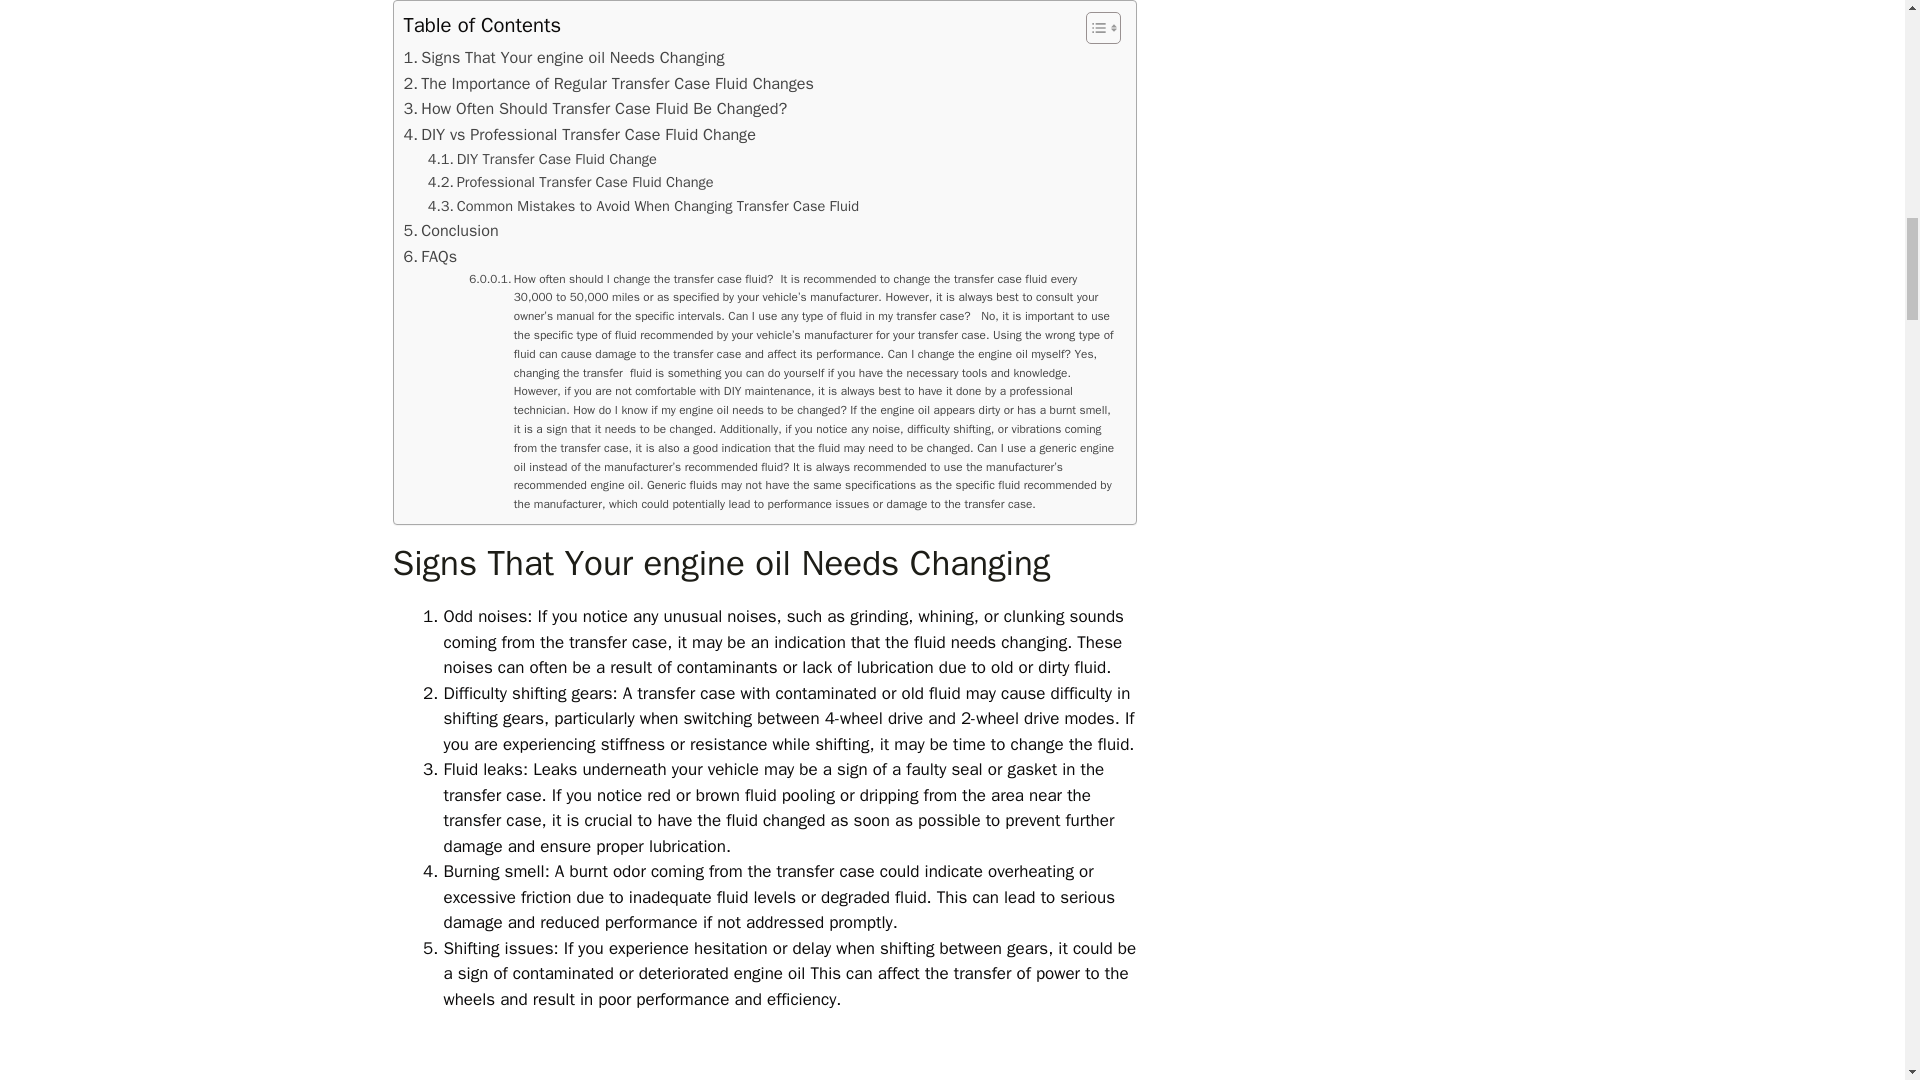 This screenshot has width=1920, height=1080. What do you see at coordinates (643, 206) in the screenshot?
I see `Common Mistakes to Avoid When Changing Transfer Case Fluid` at bounding box center [643, 206].